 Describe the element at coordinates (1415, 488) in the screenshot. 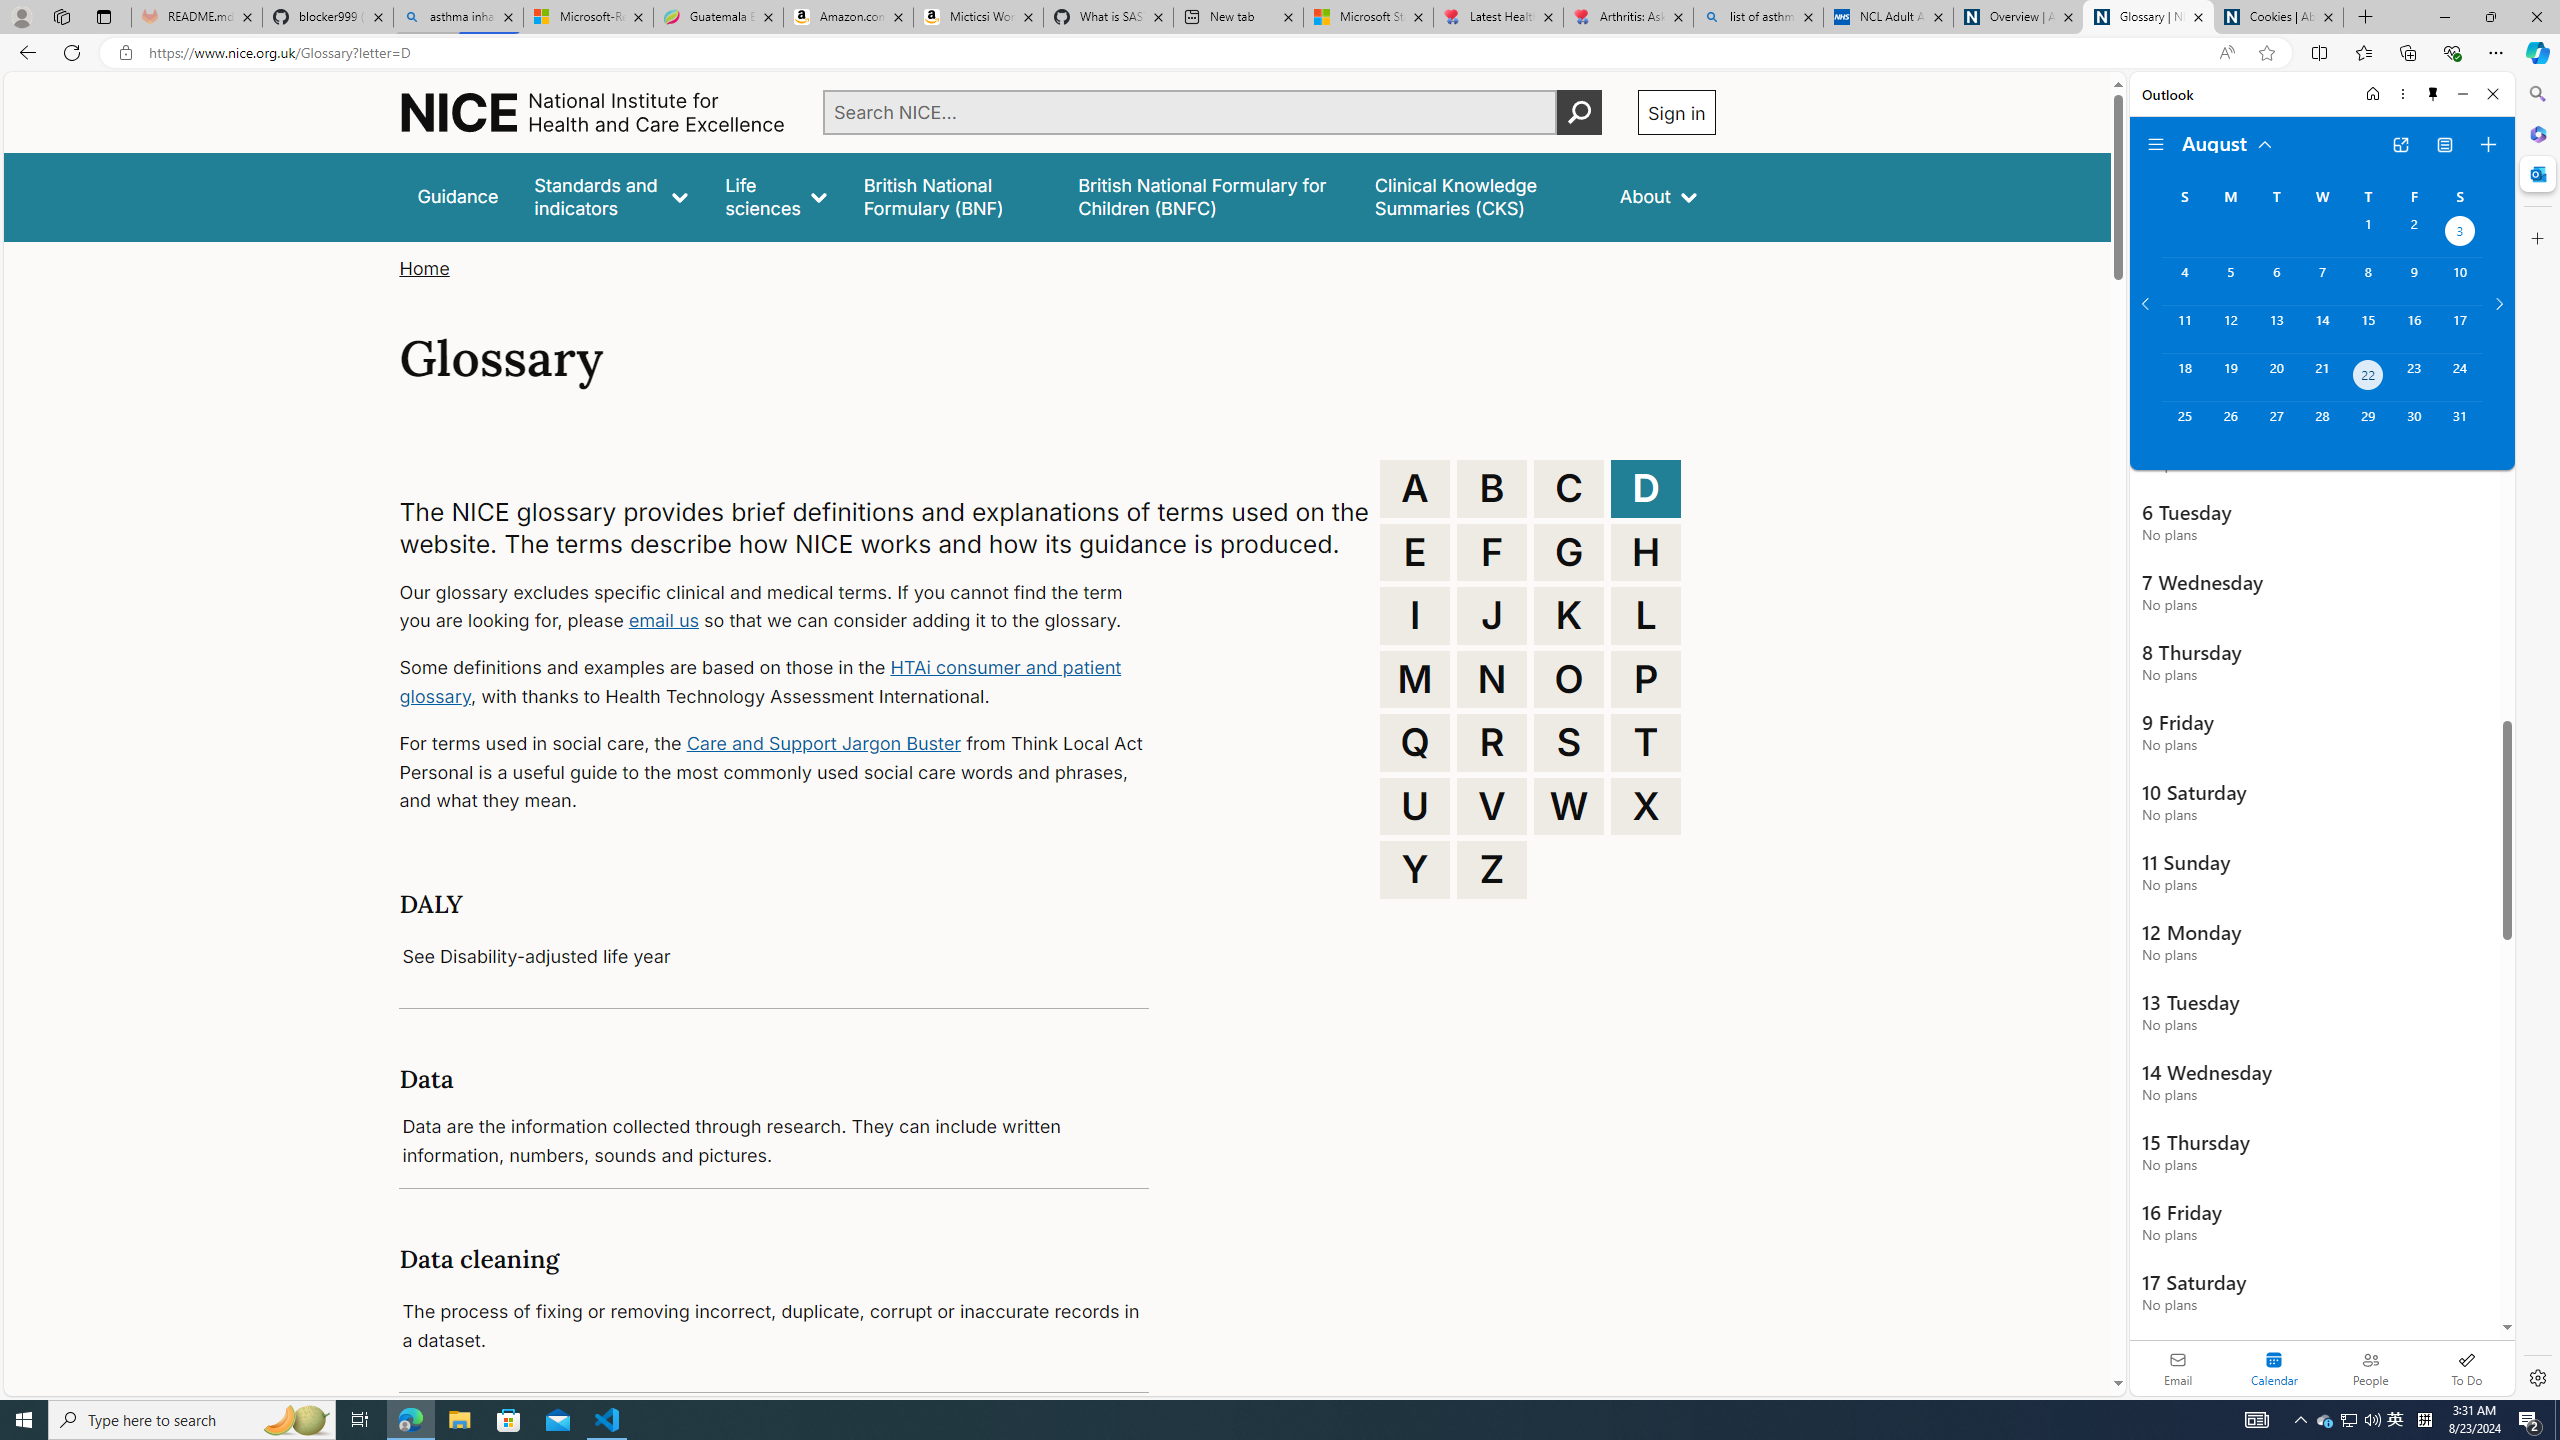

I see `A` at that location.